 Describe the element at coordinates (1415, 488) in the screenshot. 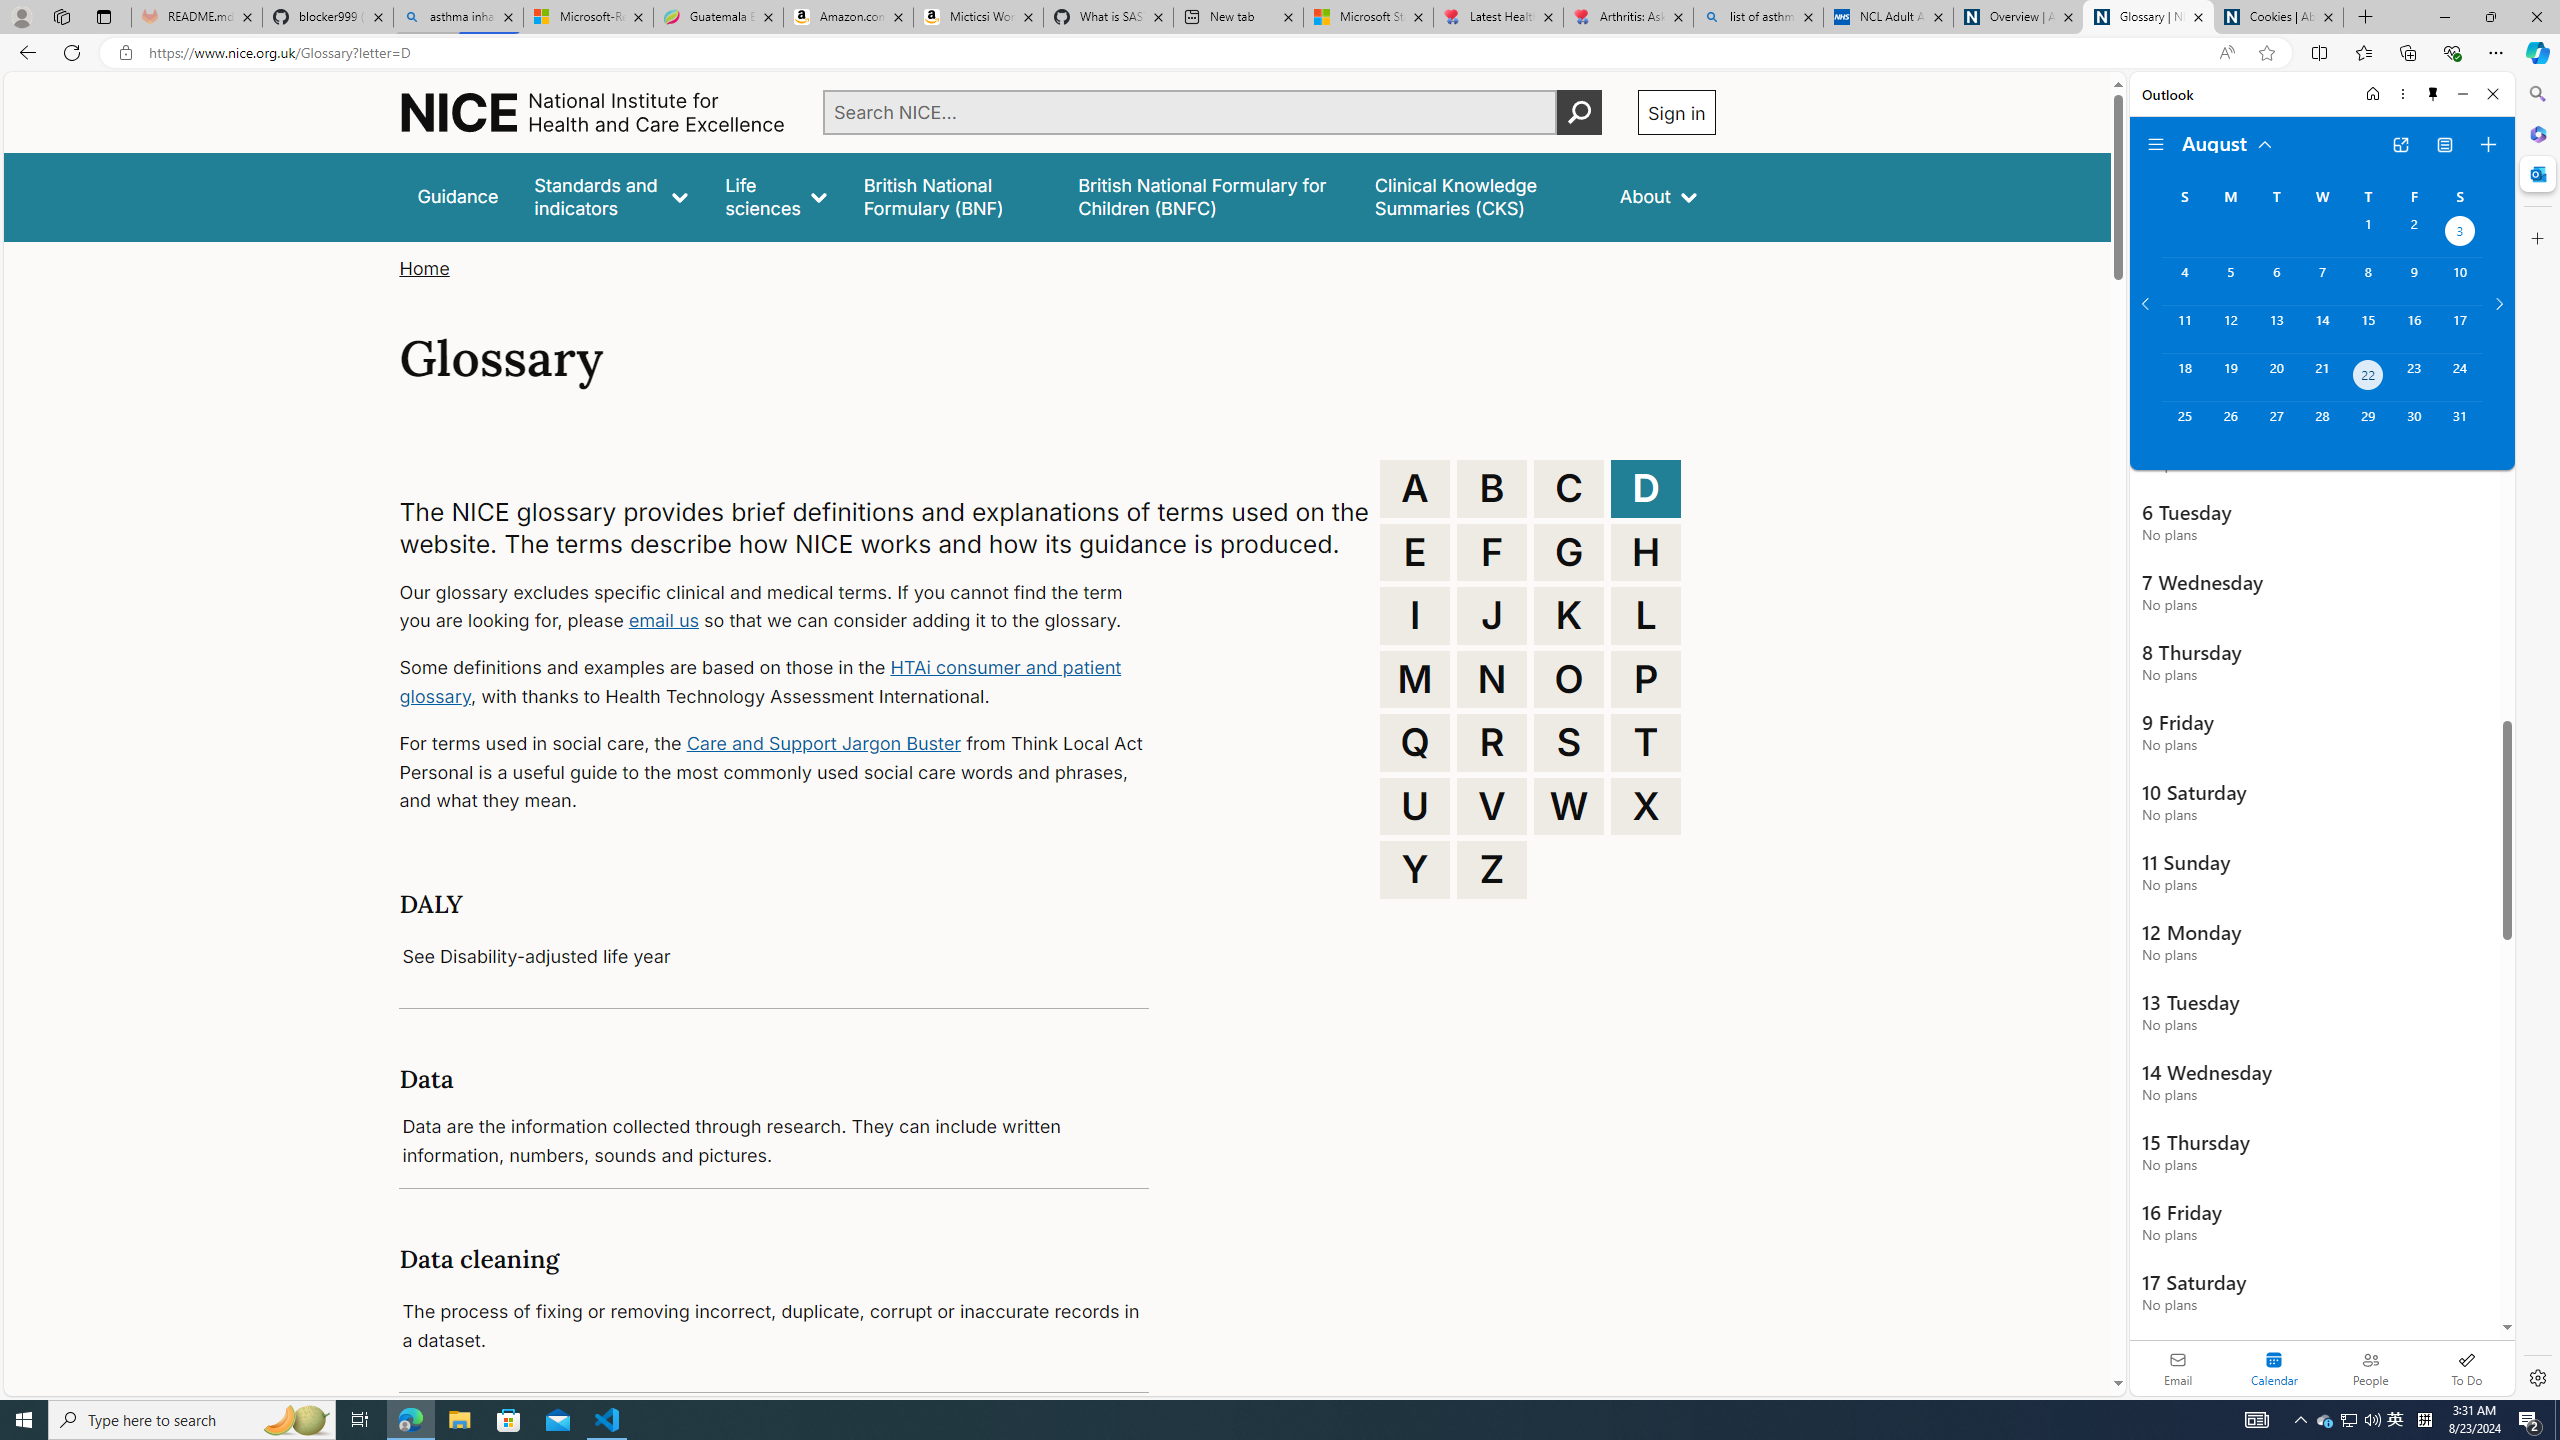

I see `A` at that location.